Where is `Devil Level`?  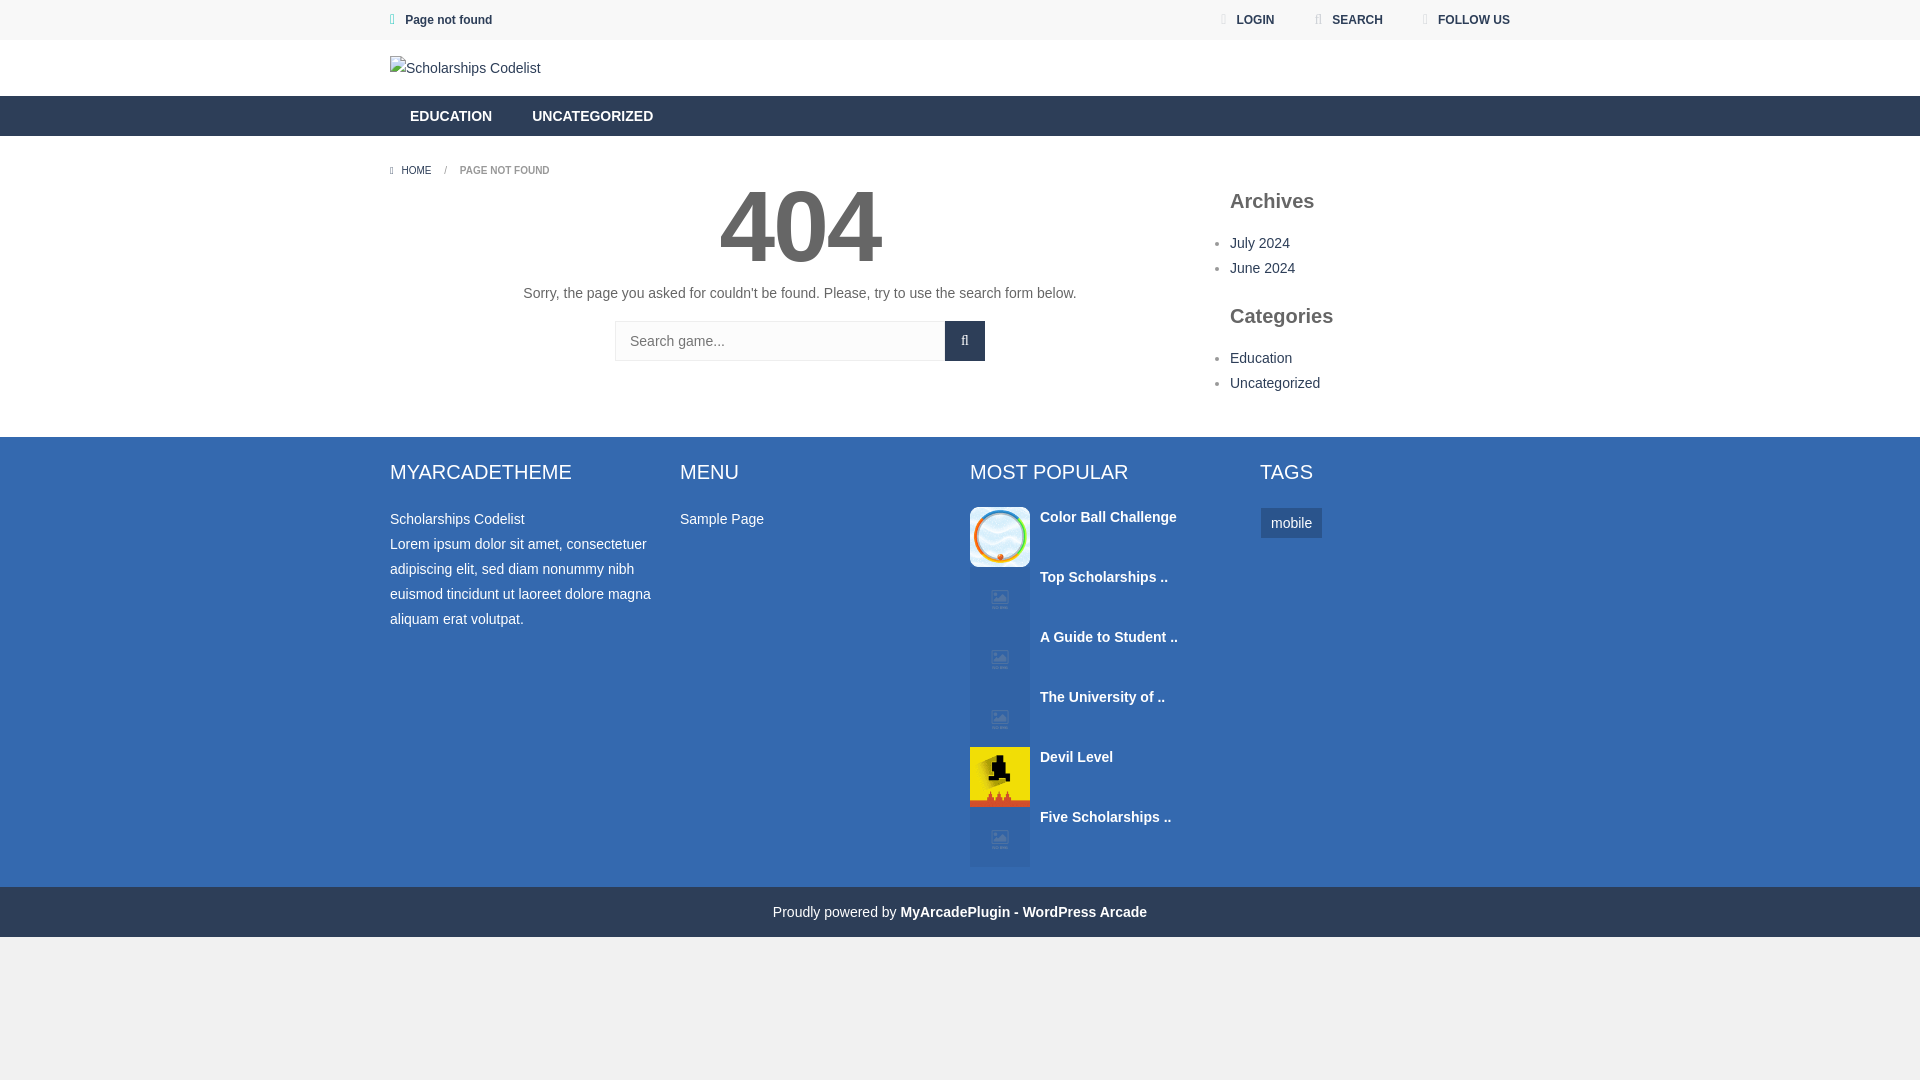
Devil Level is located at coordinates (999, 776).